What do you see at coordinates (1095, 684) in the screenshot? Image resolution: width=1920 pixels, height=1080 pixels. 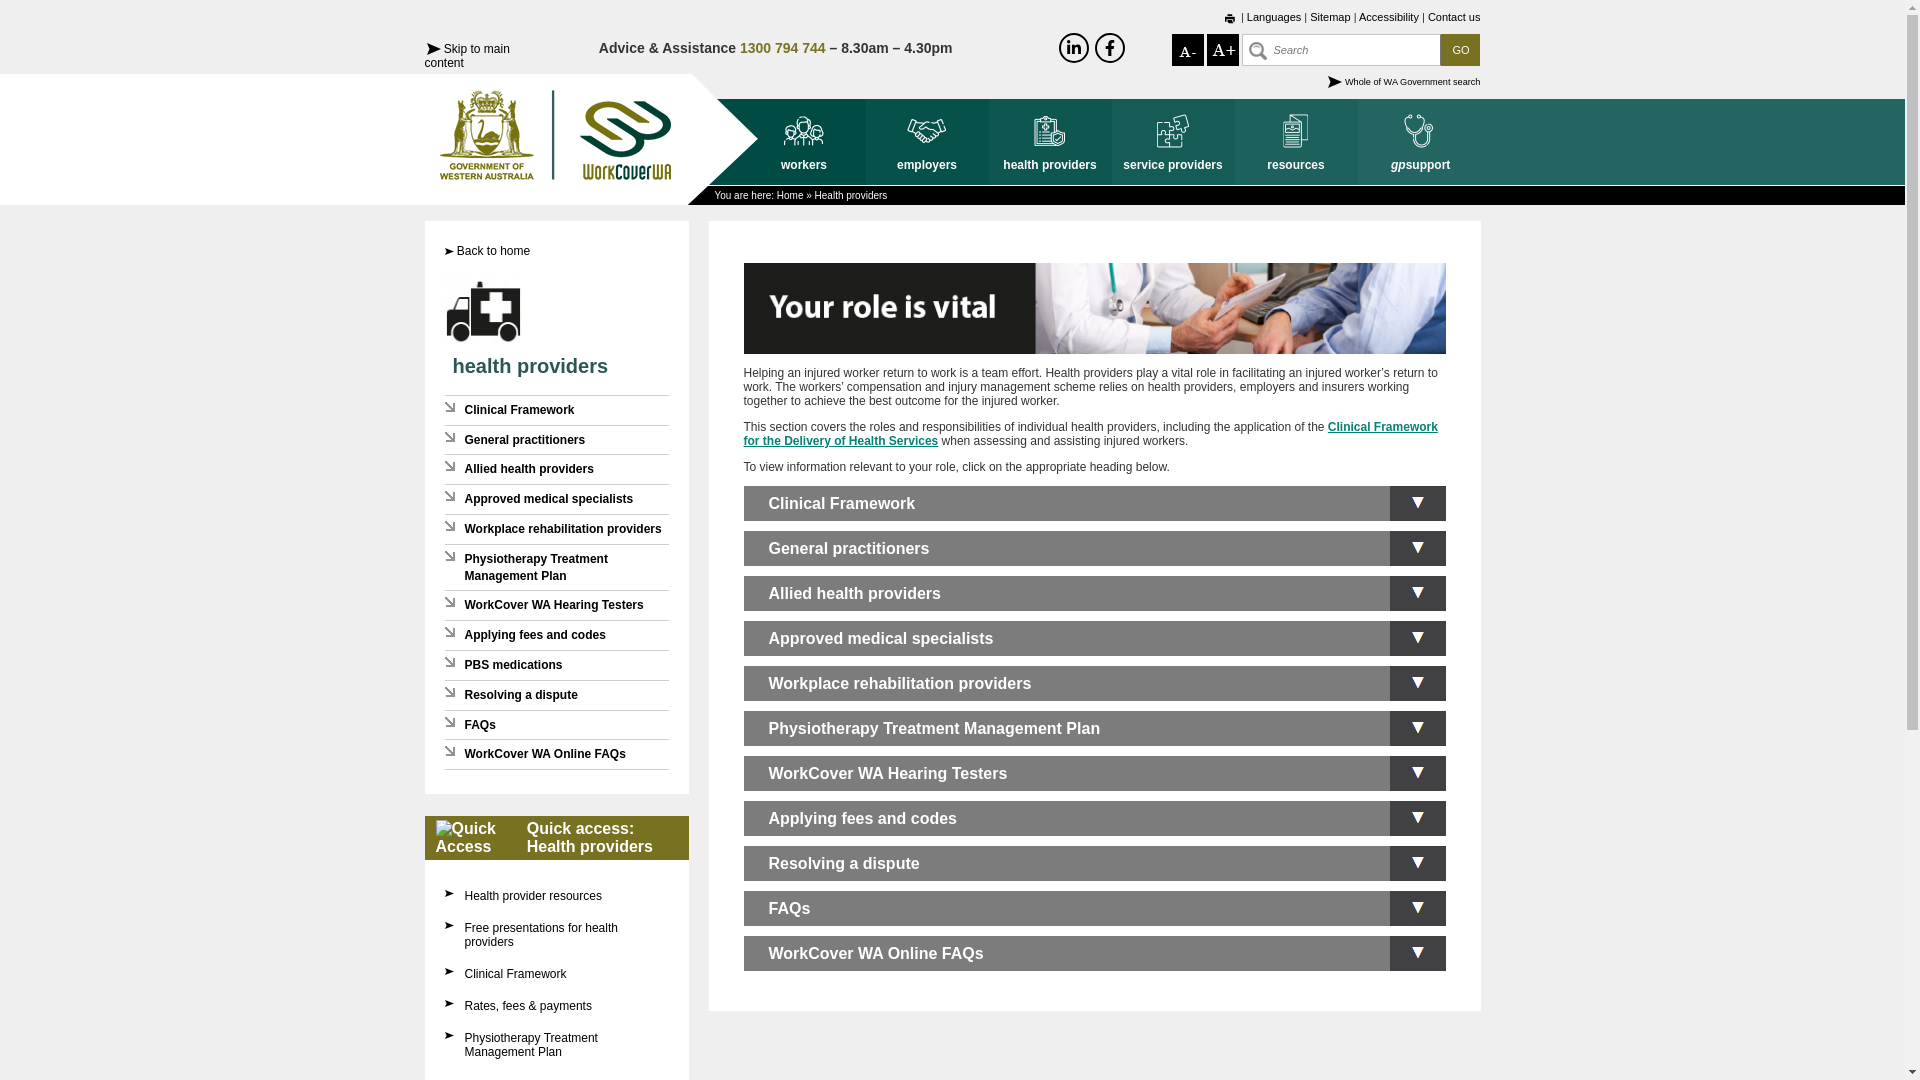 I see `Workplace rehabilitation providers` at bounding box center [1095, 684].